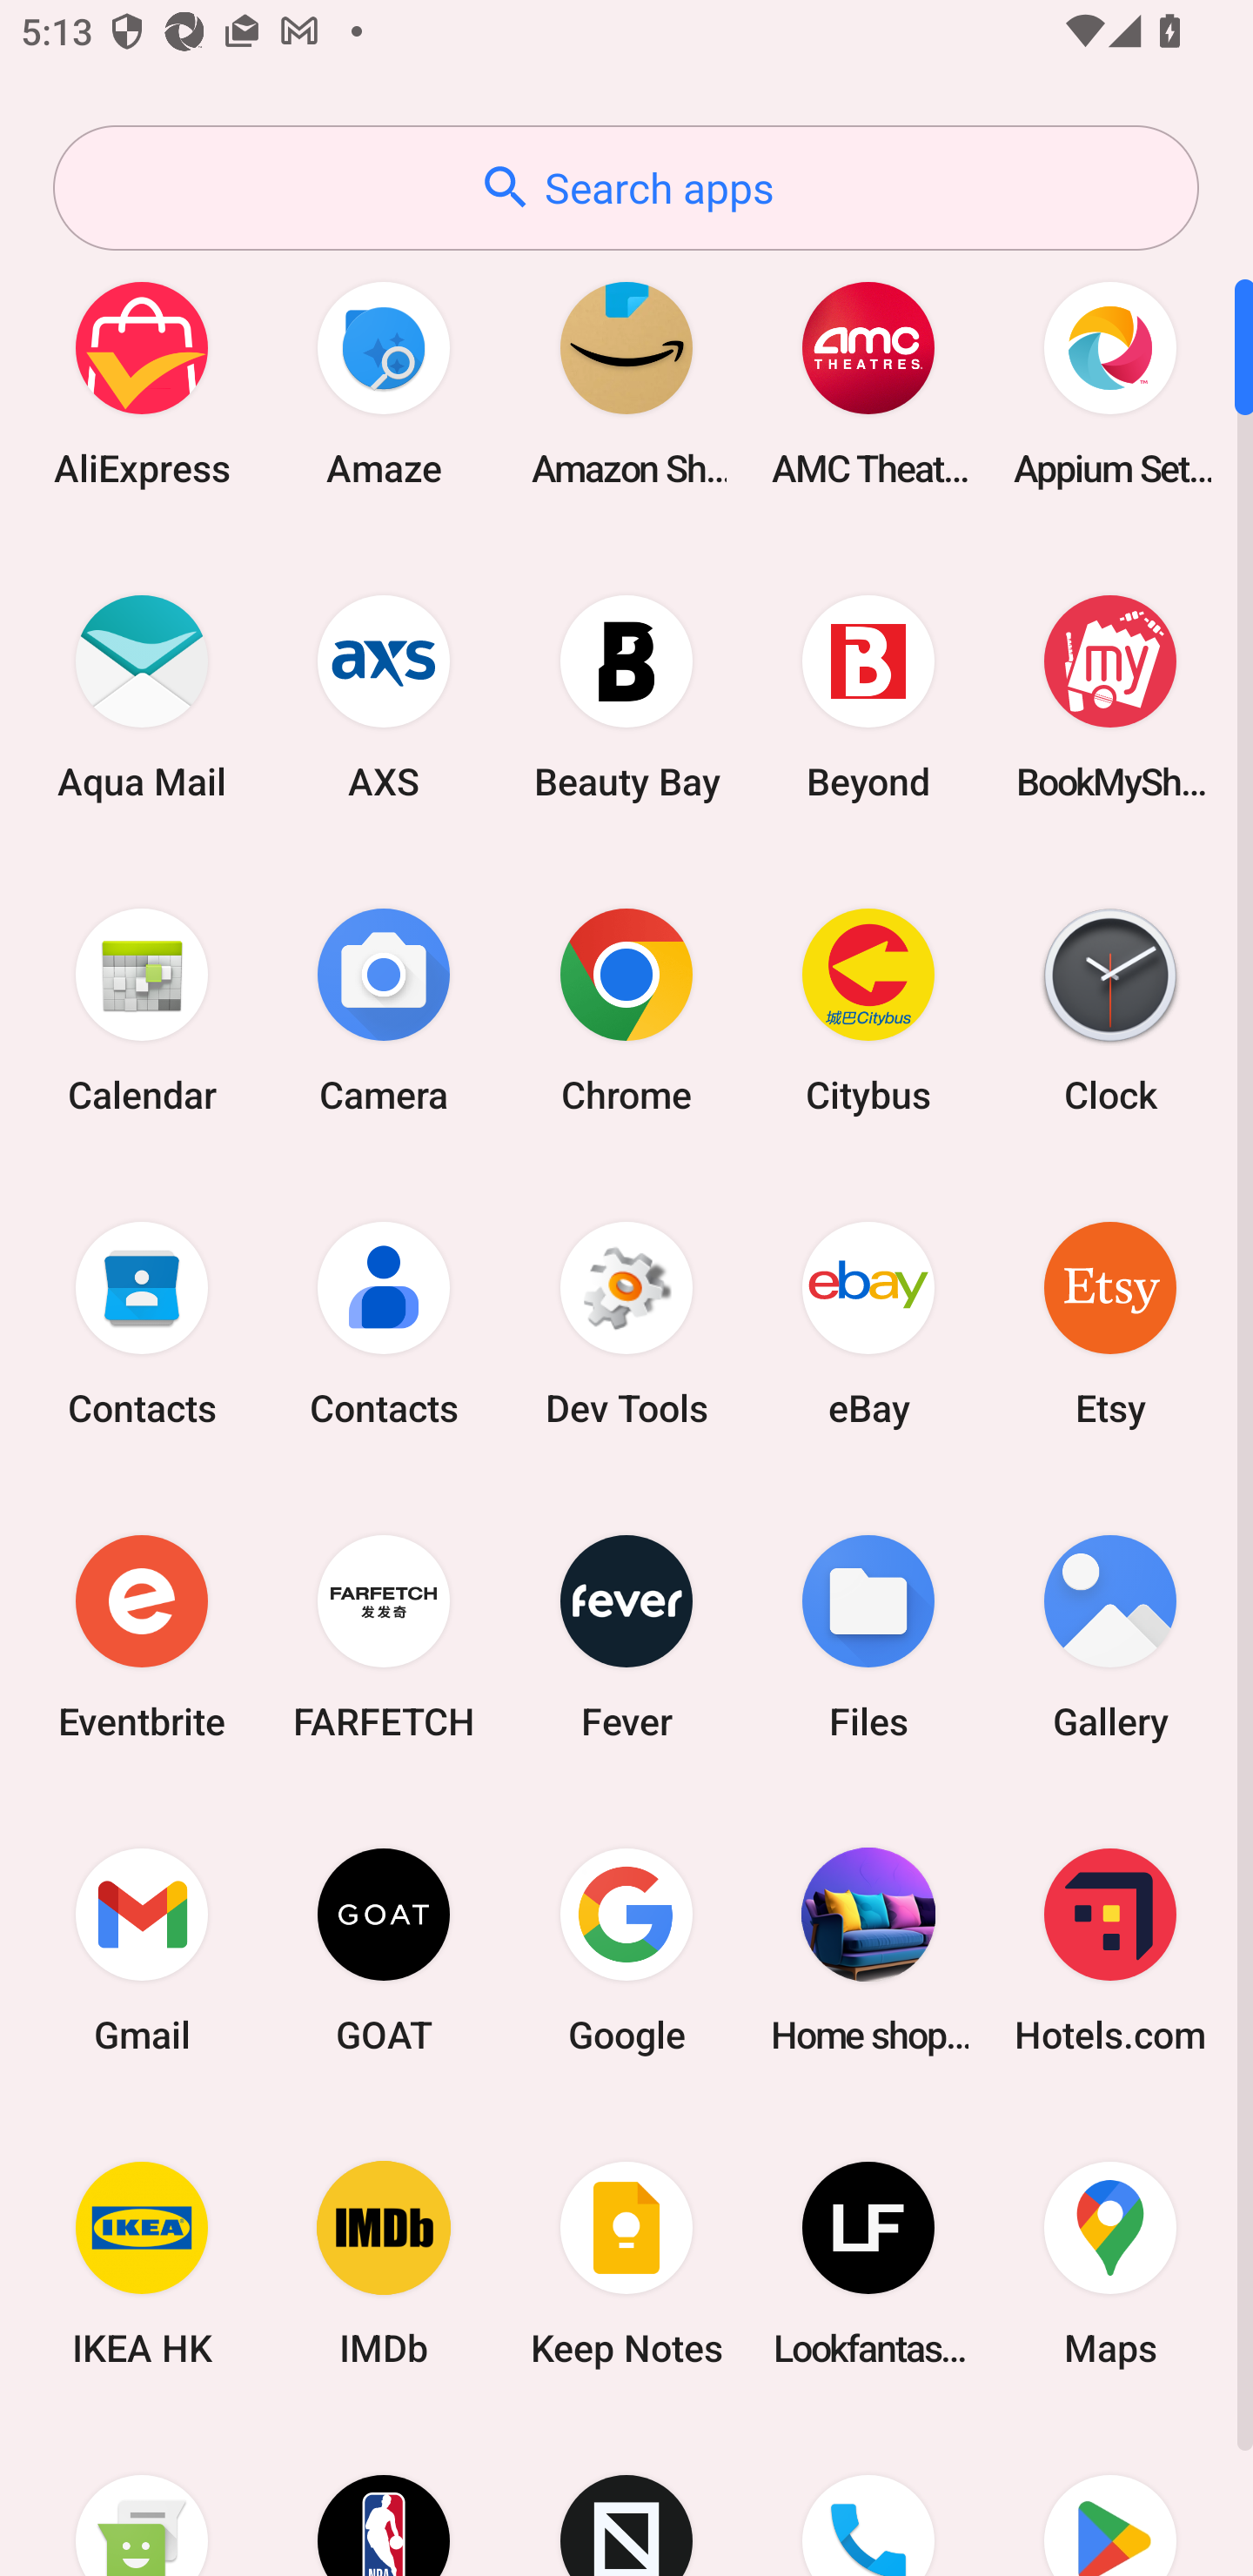  What do you see at coordinates (1110, 383) in the screenshot?
I see `Appium Settings` at bounding box center [1110, 383].